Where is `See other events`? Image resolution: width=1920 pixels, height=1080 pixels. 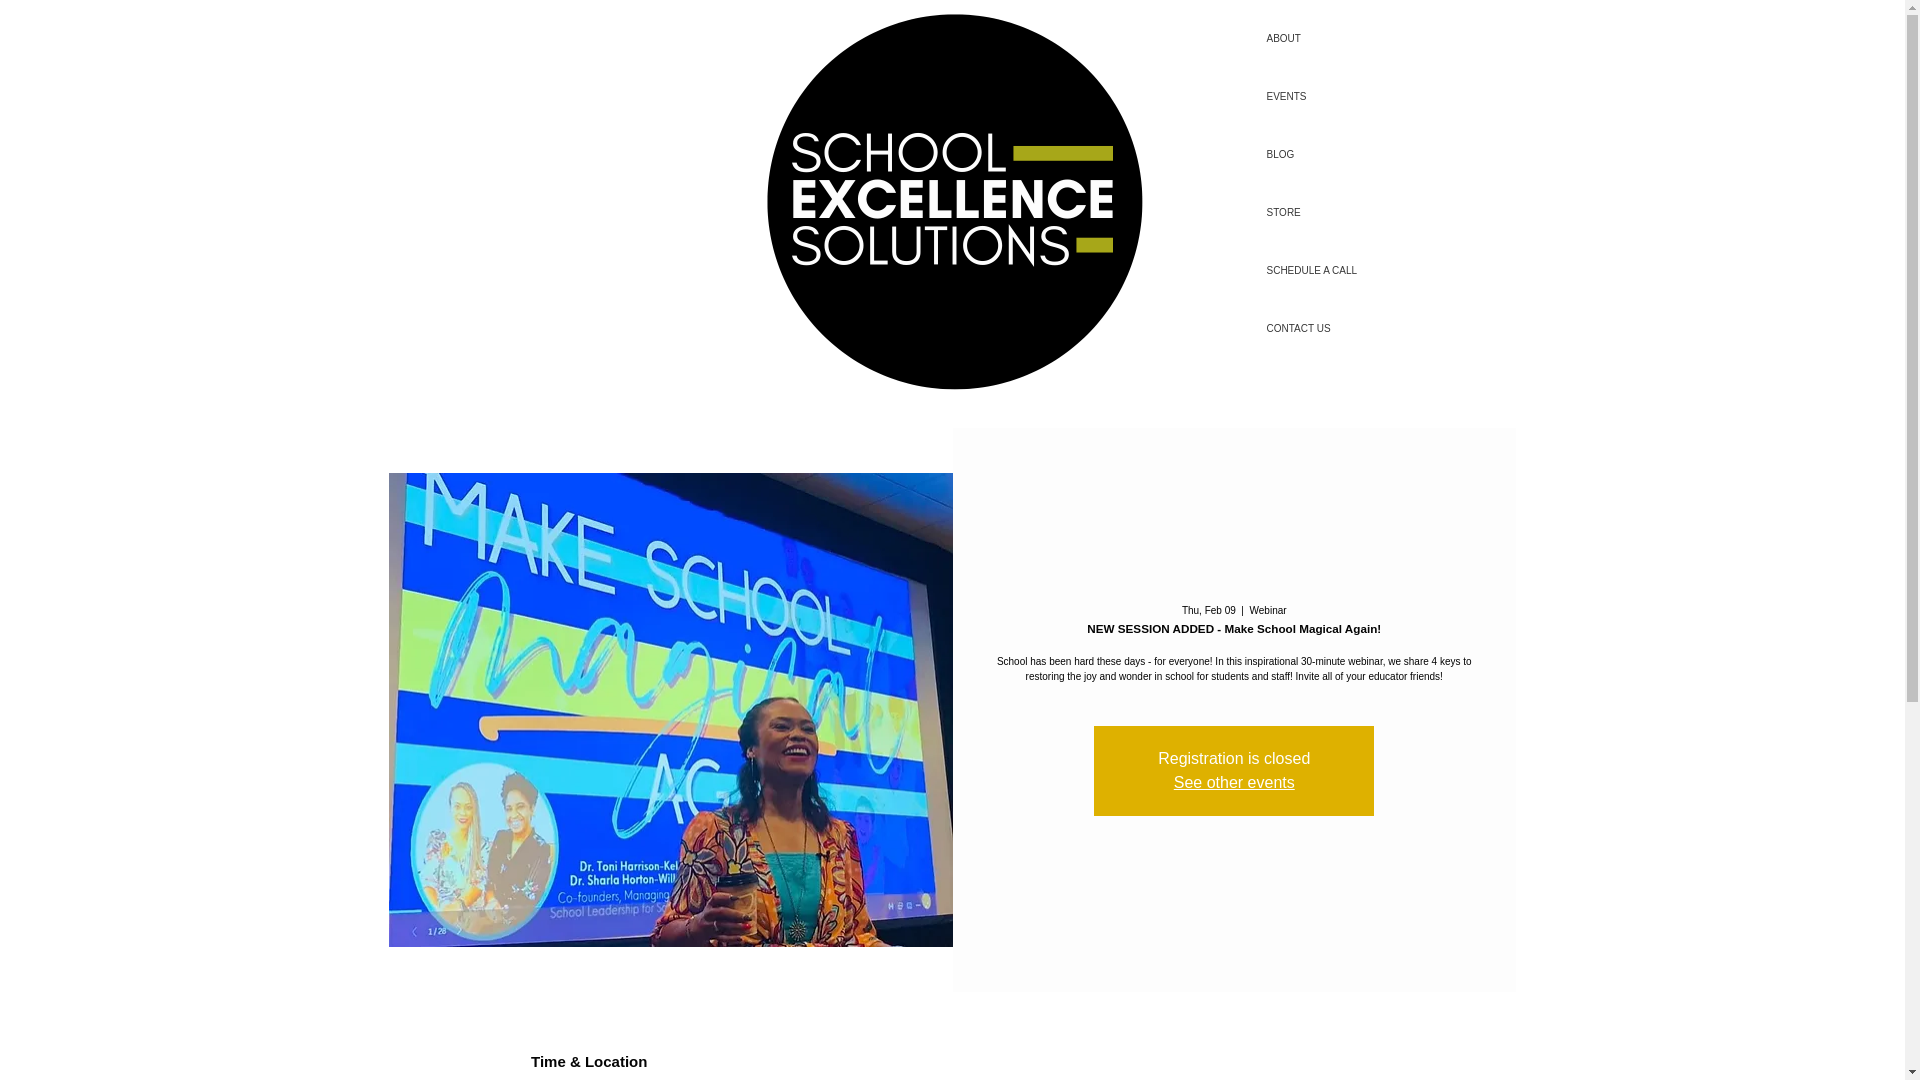
See other events is located at coordinates (1234, 782).